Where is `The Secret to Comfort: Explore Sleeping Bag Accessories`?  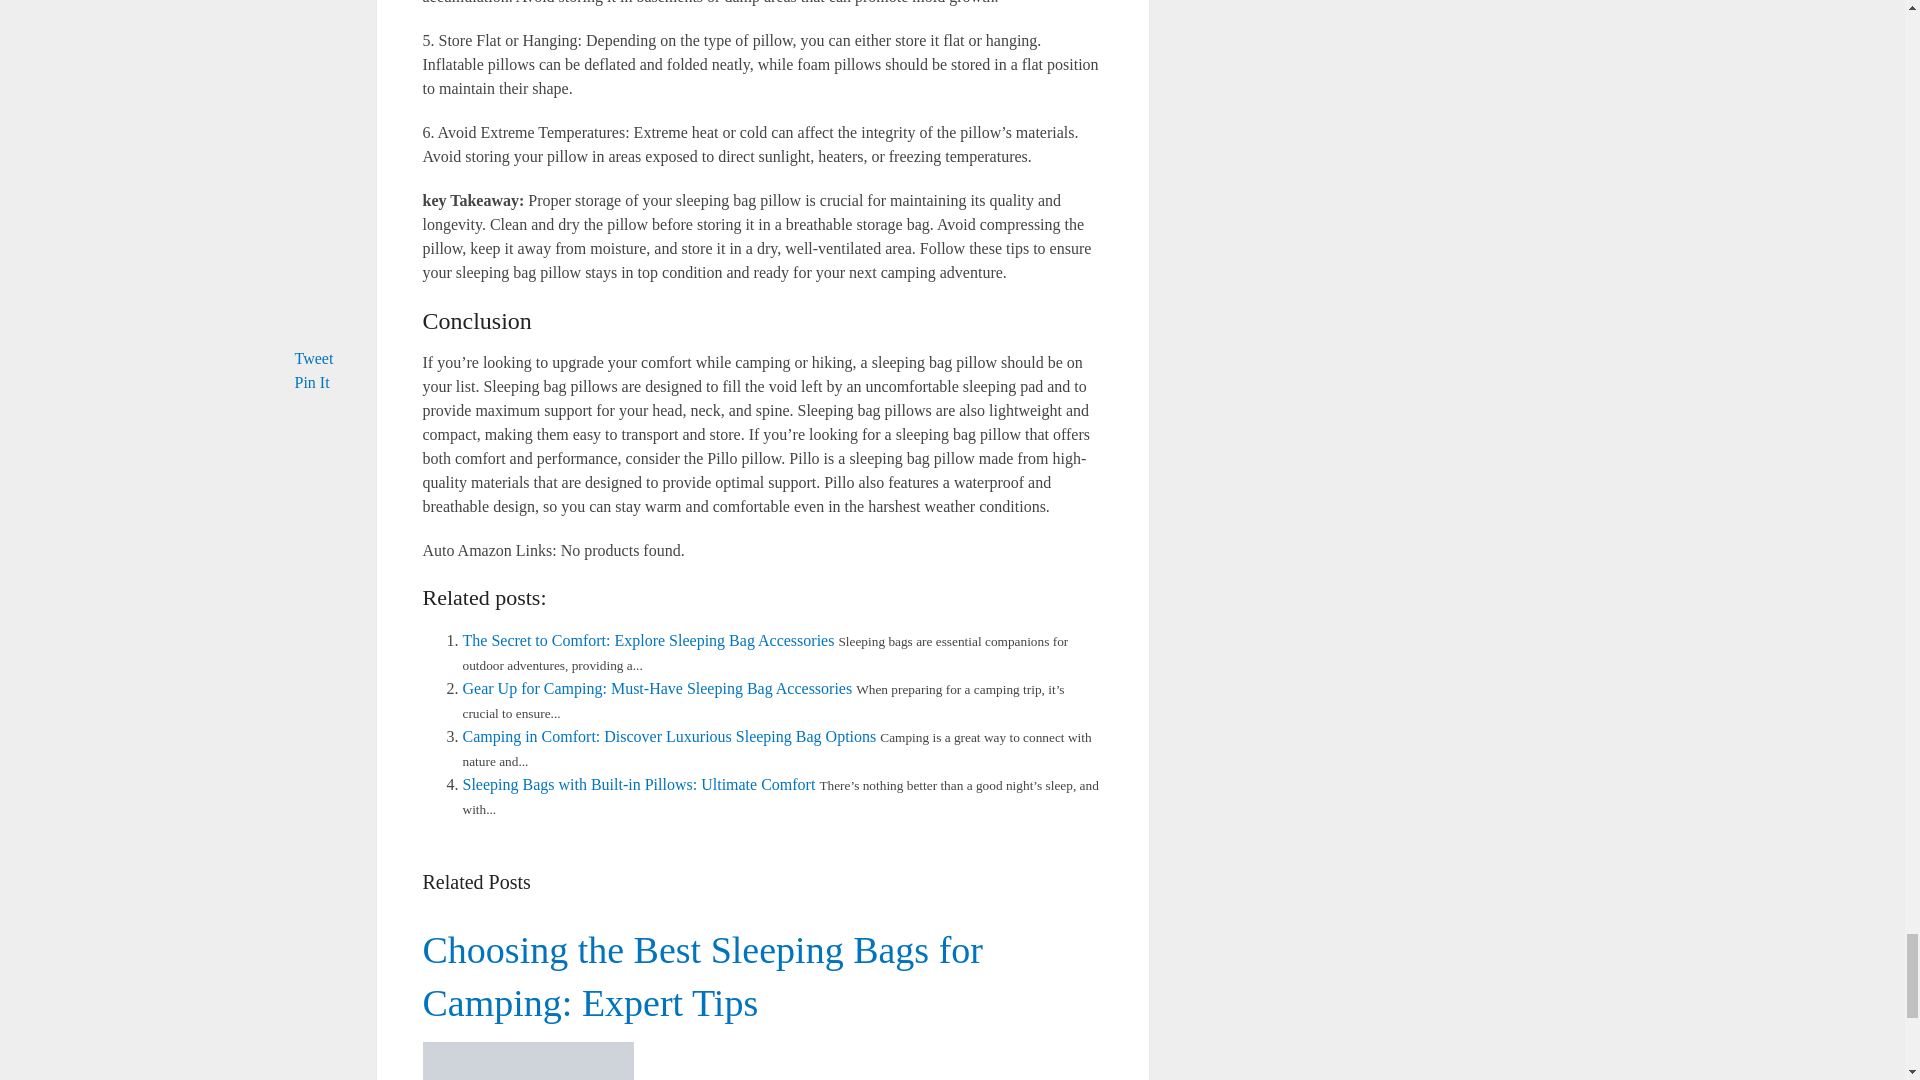
The Secret to Comfort: Explore Sleeping Bag Accessories is located at coordinates (648, 640).